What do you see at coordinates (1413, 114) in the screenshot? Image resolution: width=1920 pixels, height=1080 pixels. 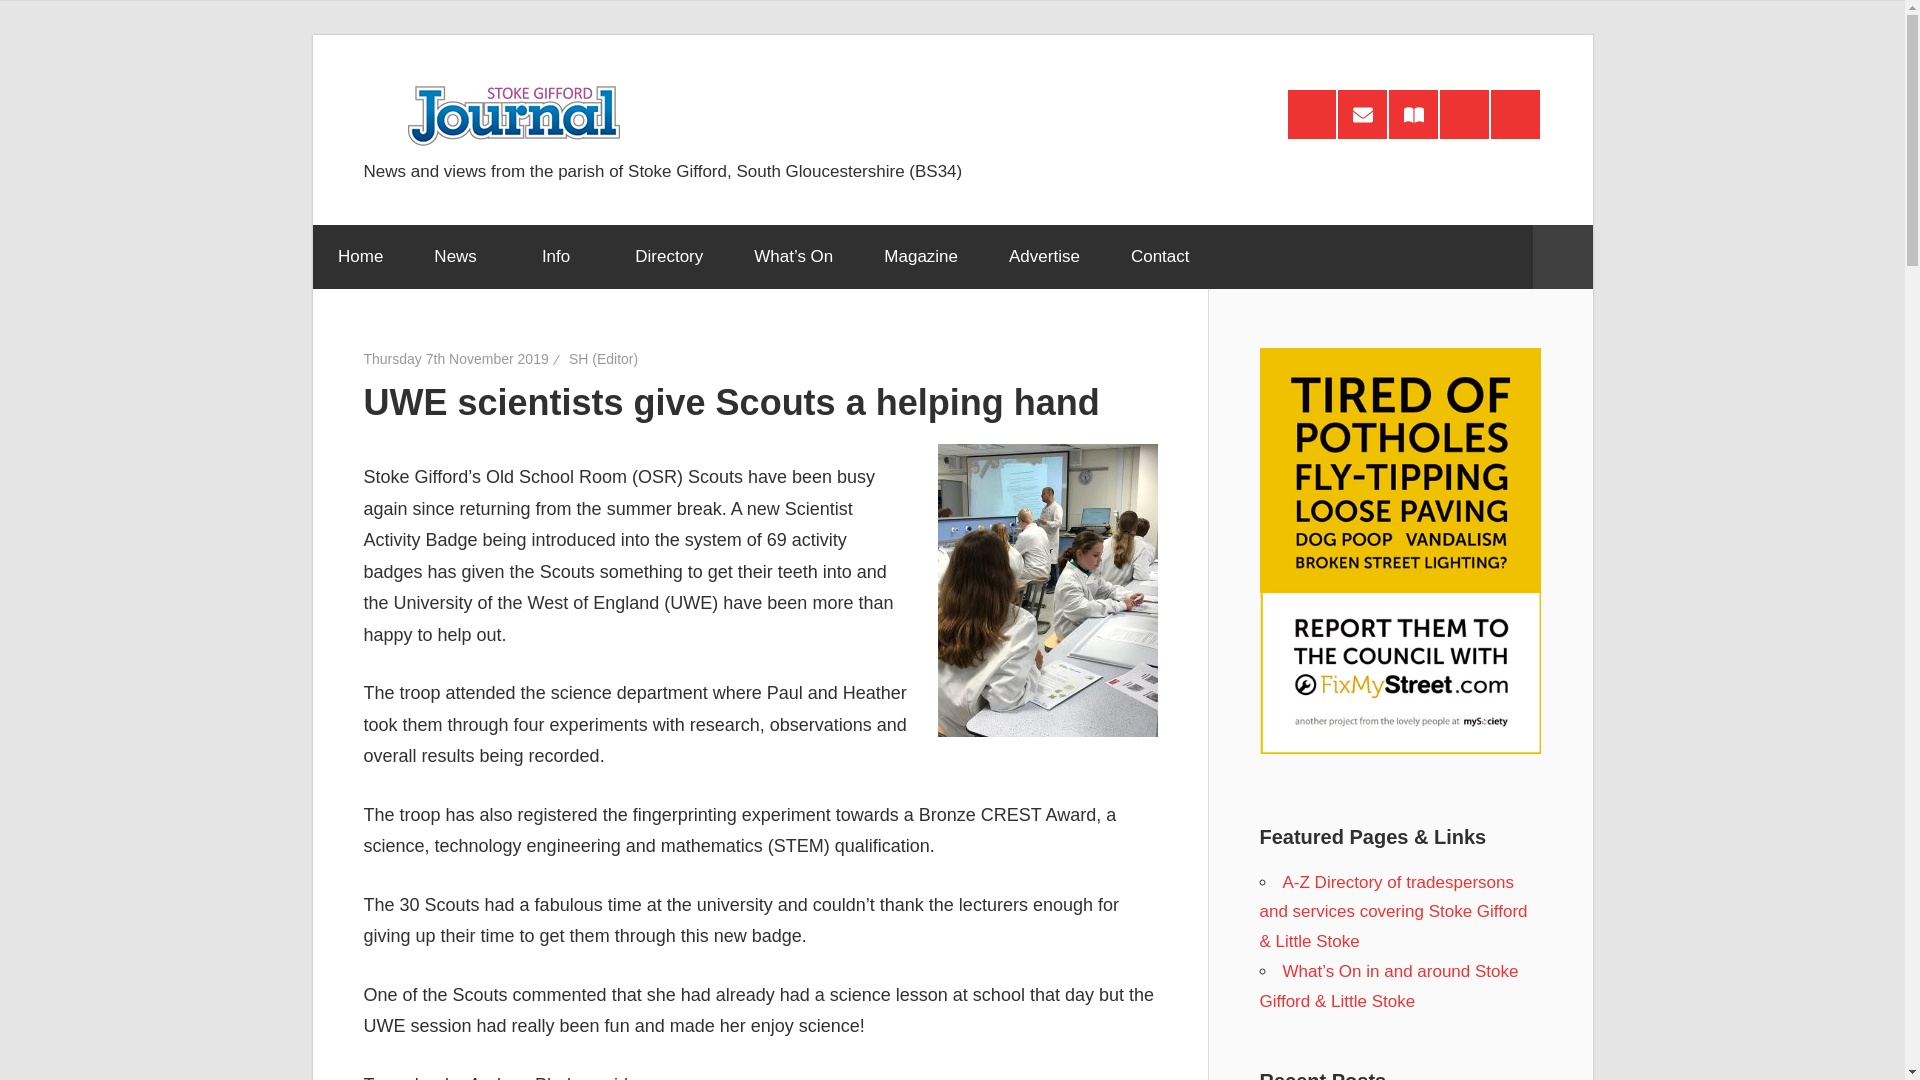 I see `Read the Stoke Gifford Journal magazine online` at bounding box center [1413, 114].